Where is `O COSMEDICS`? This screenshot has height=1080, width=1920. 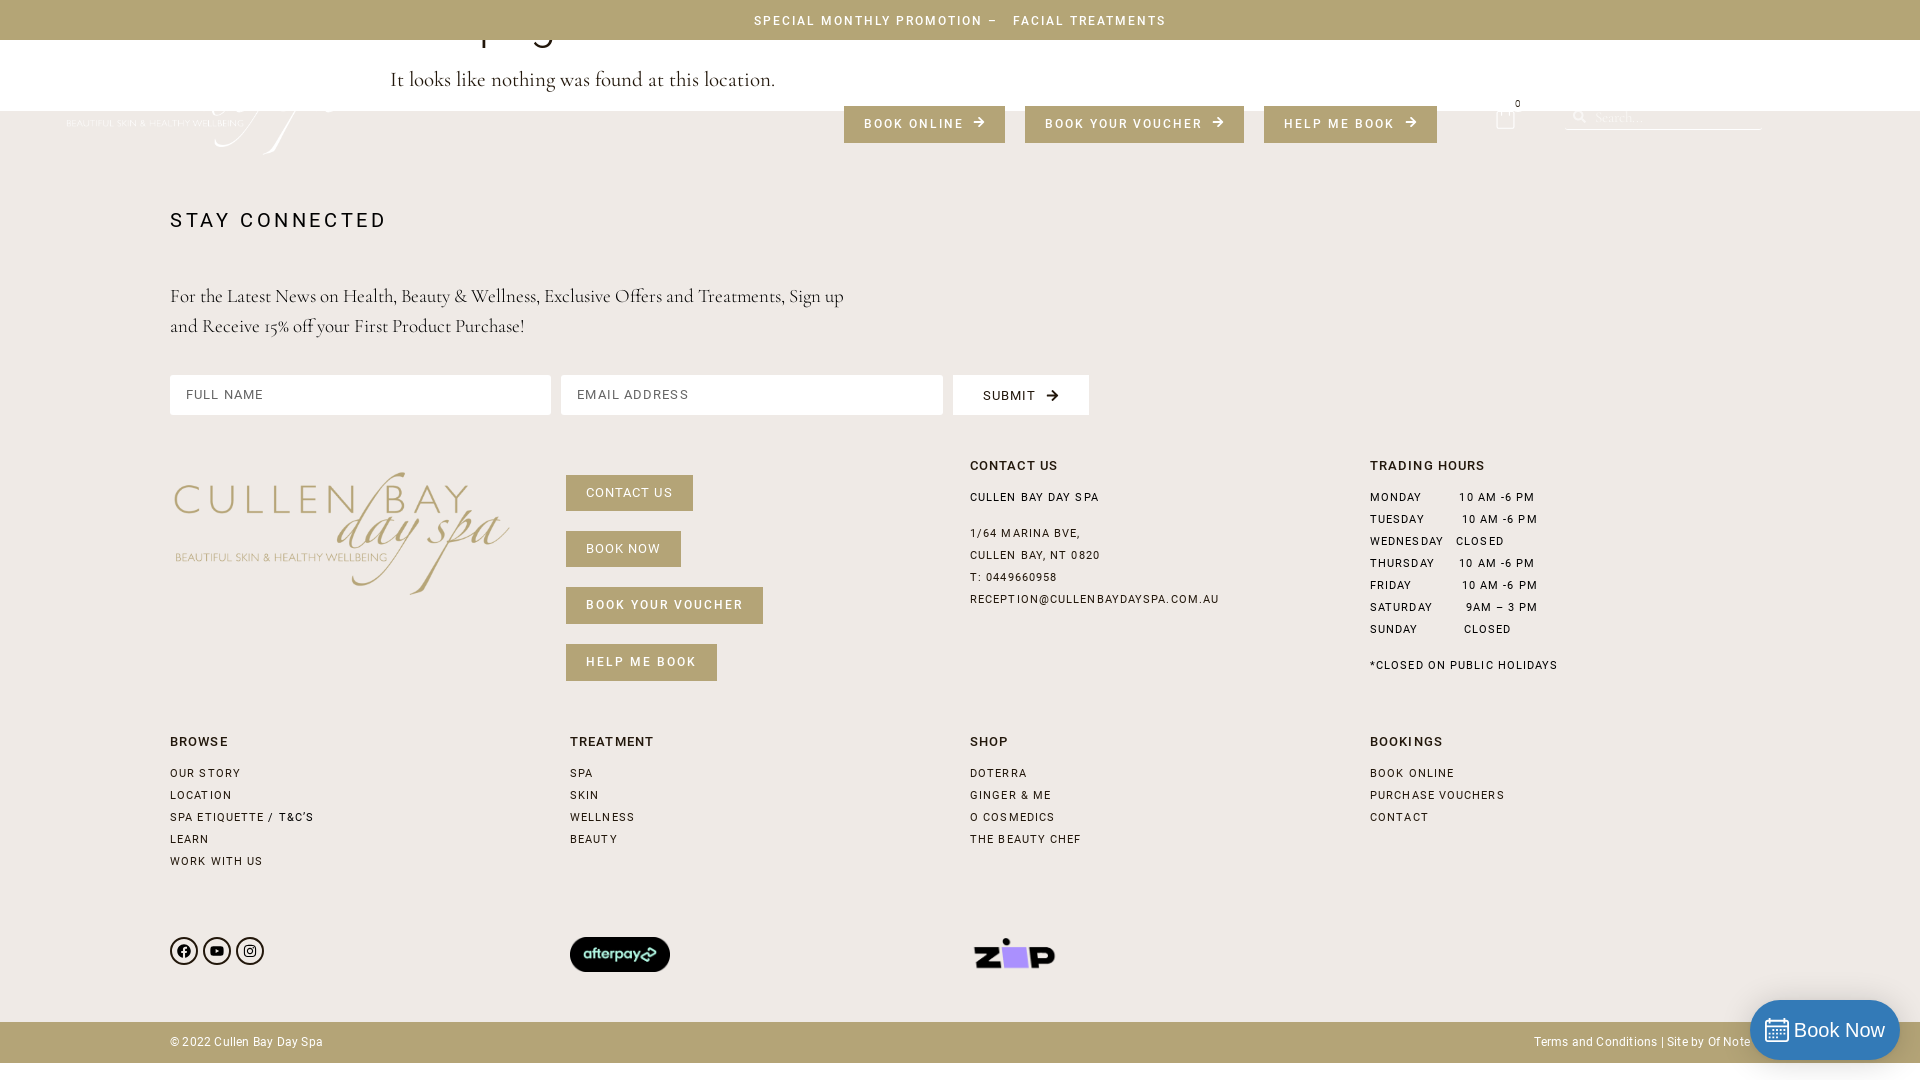 O COSMEDICS is located at coordinates (1012, 818).